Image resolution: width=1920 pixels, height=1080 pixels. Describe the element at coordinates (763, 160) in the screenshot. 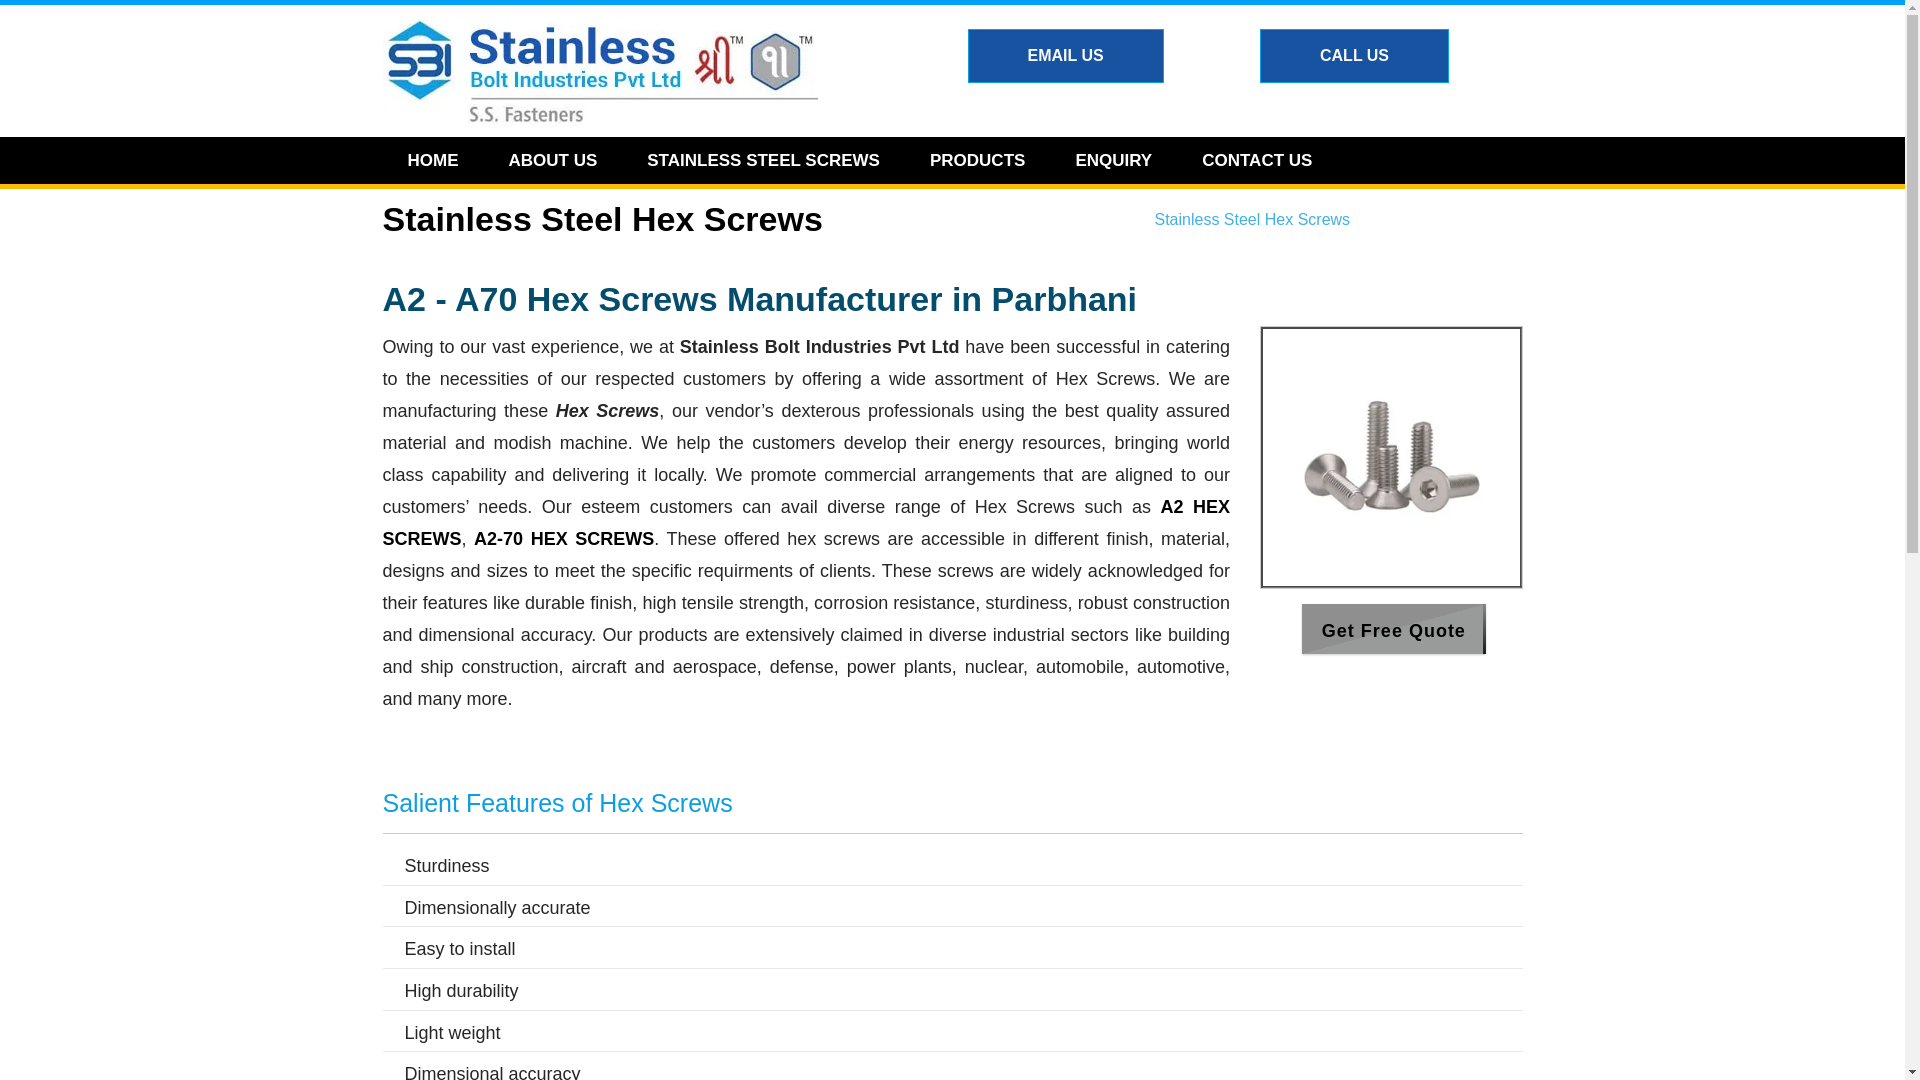

I see `STAINLESS STEEL SCREWS` at that location.